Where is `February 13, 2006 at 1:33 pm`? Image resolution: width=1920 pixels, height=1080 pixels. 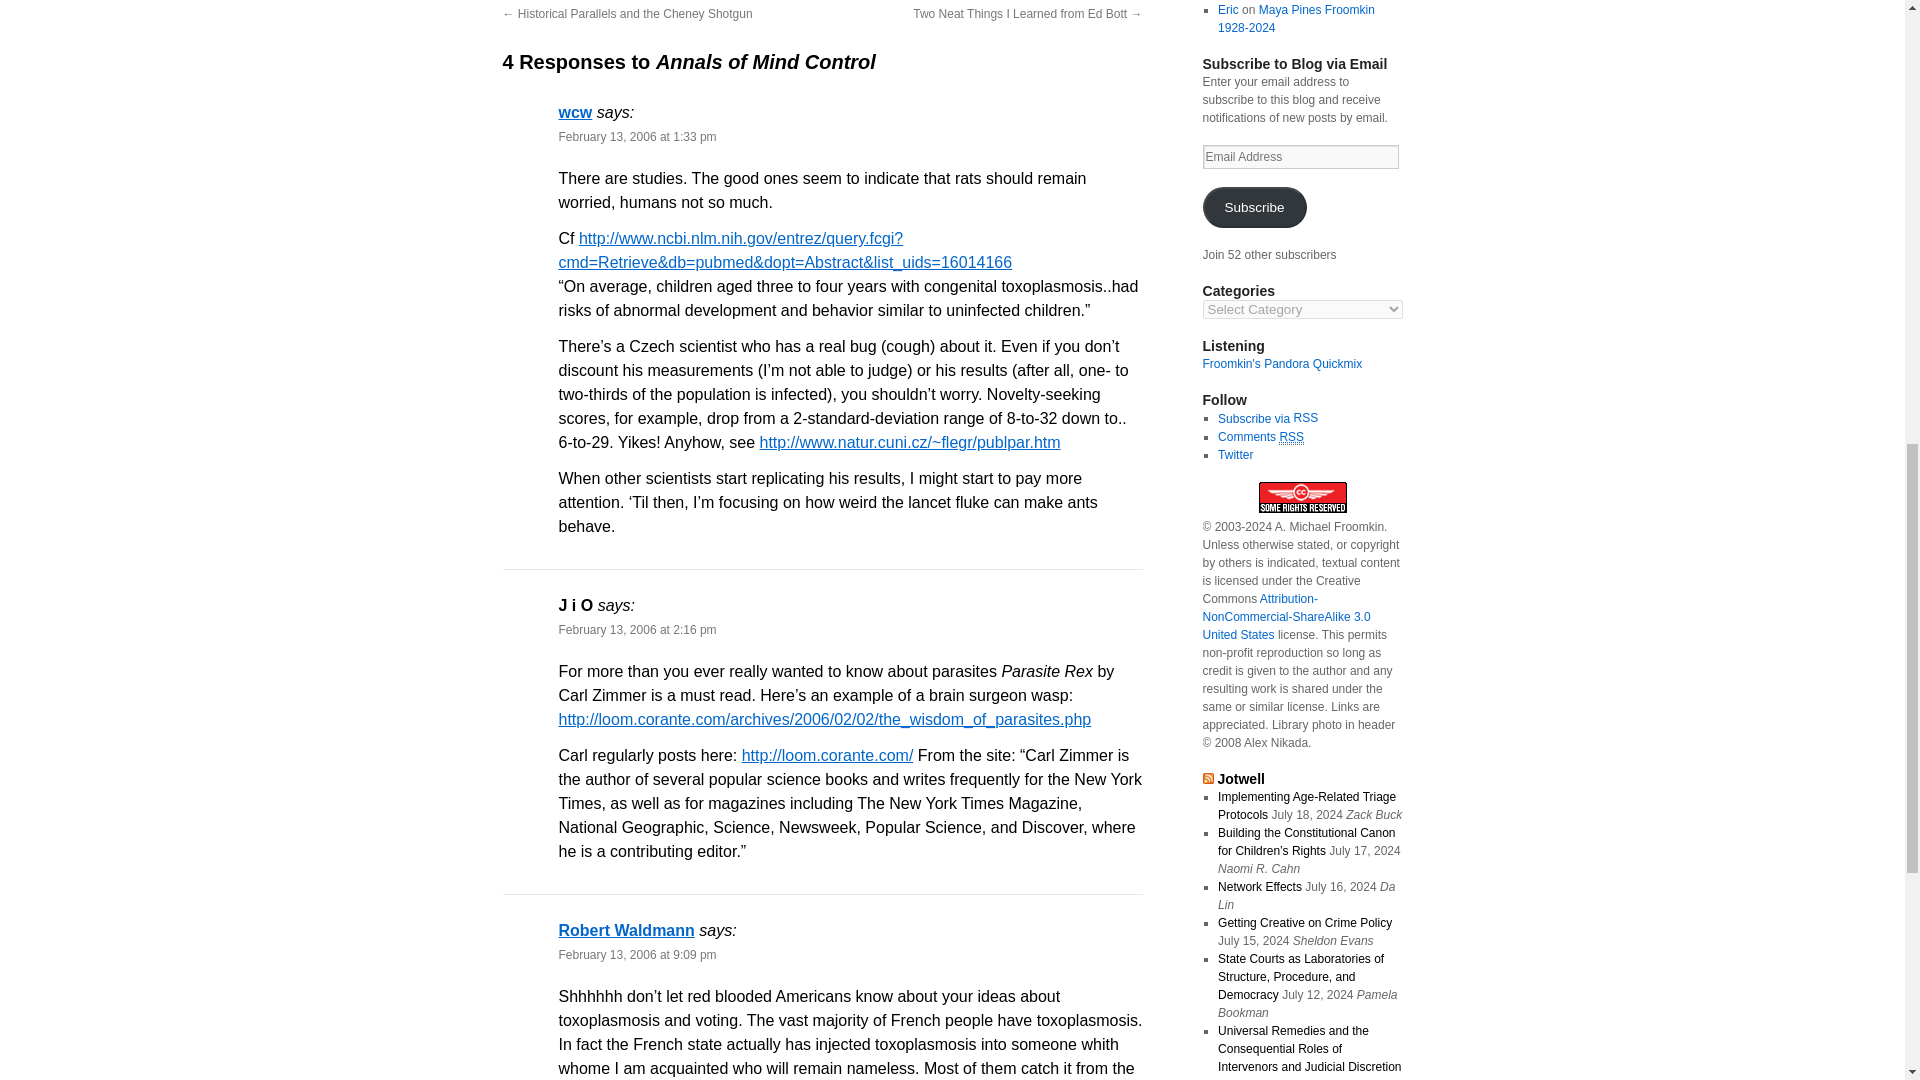
February 13, 2006 at 1:33 pm is located at coordinates (637, 136).